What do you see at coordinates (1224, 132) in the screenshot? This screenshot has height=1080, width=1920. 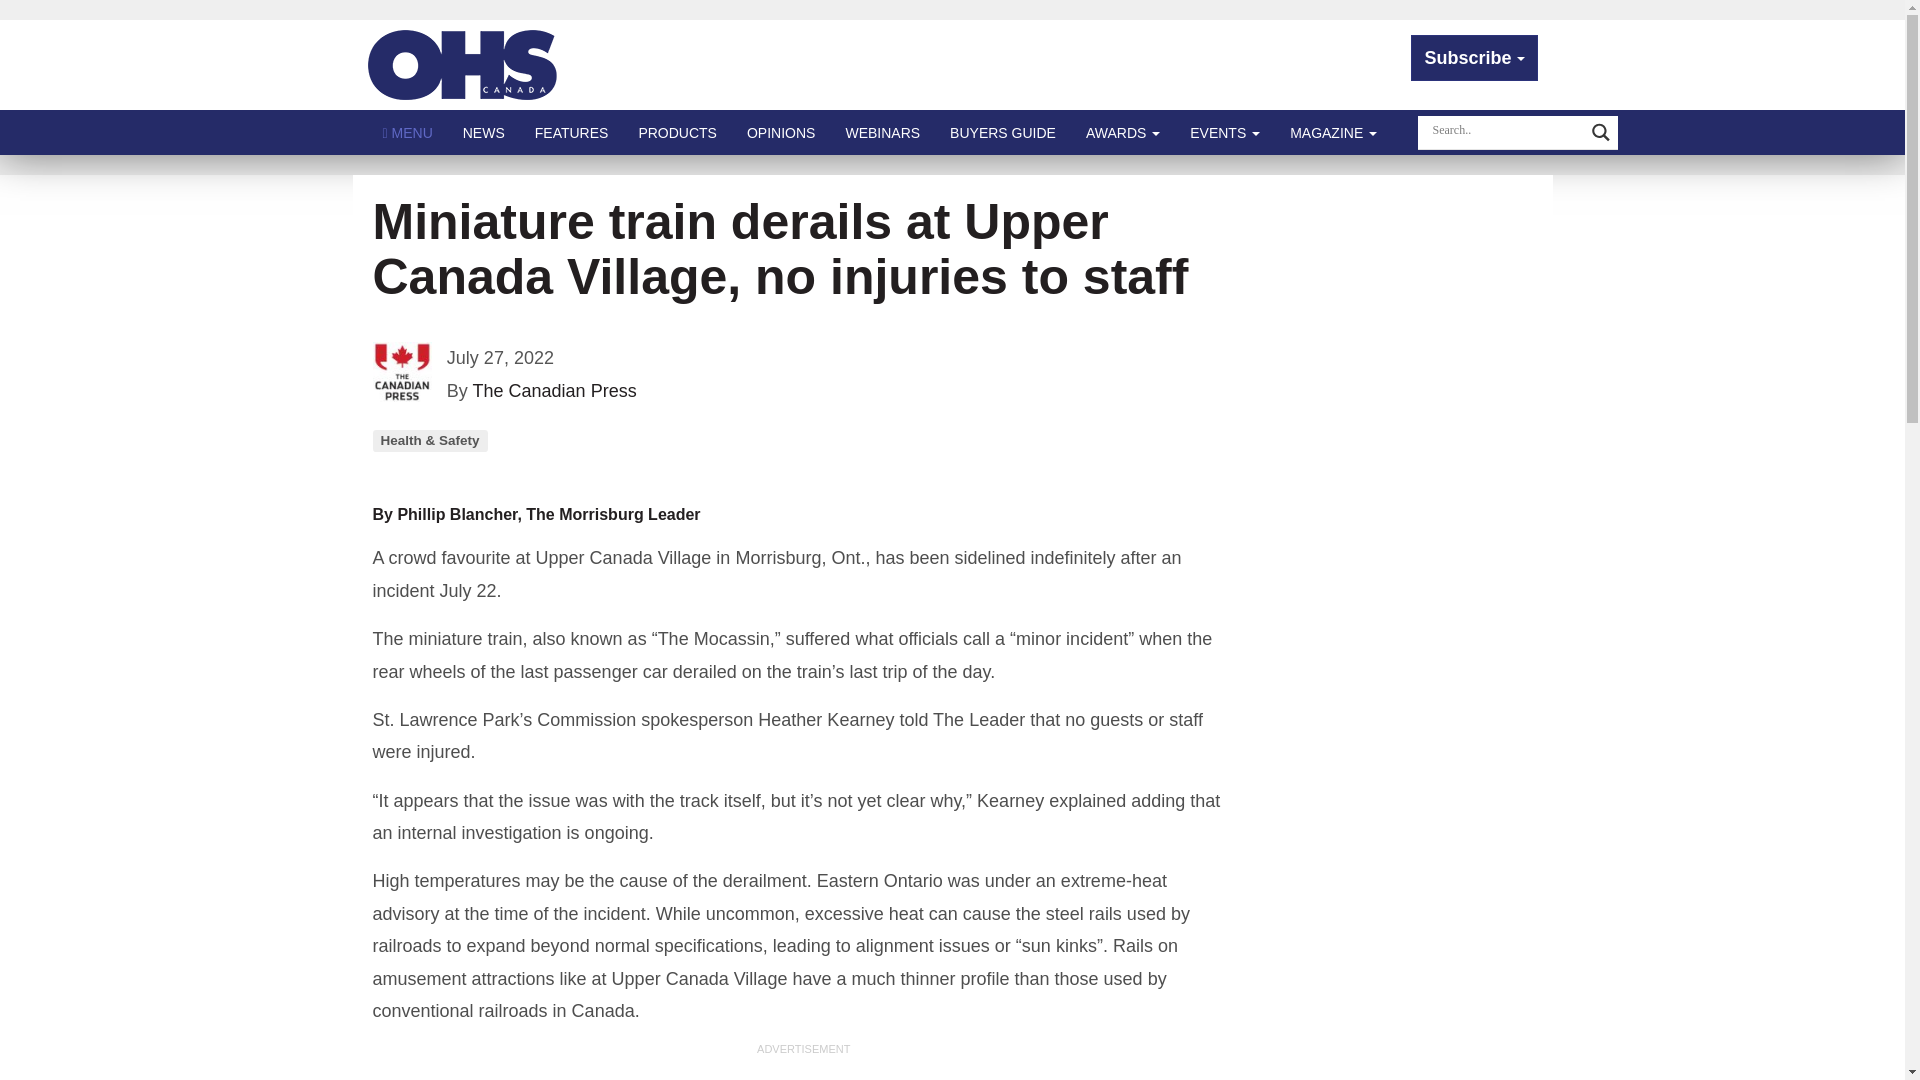 I see `EVENTS` at bounding box center [1224, 132].